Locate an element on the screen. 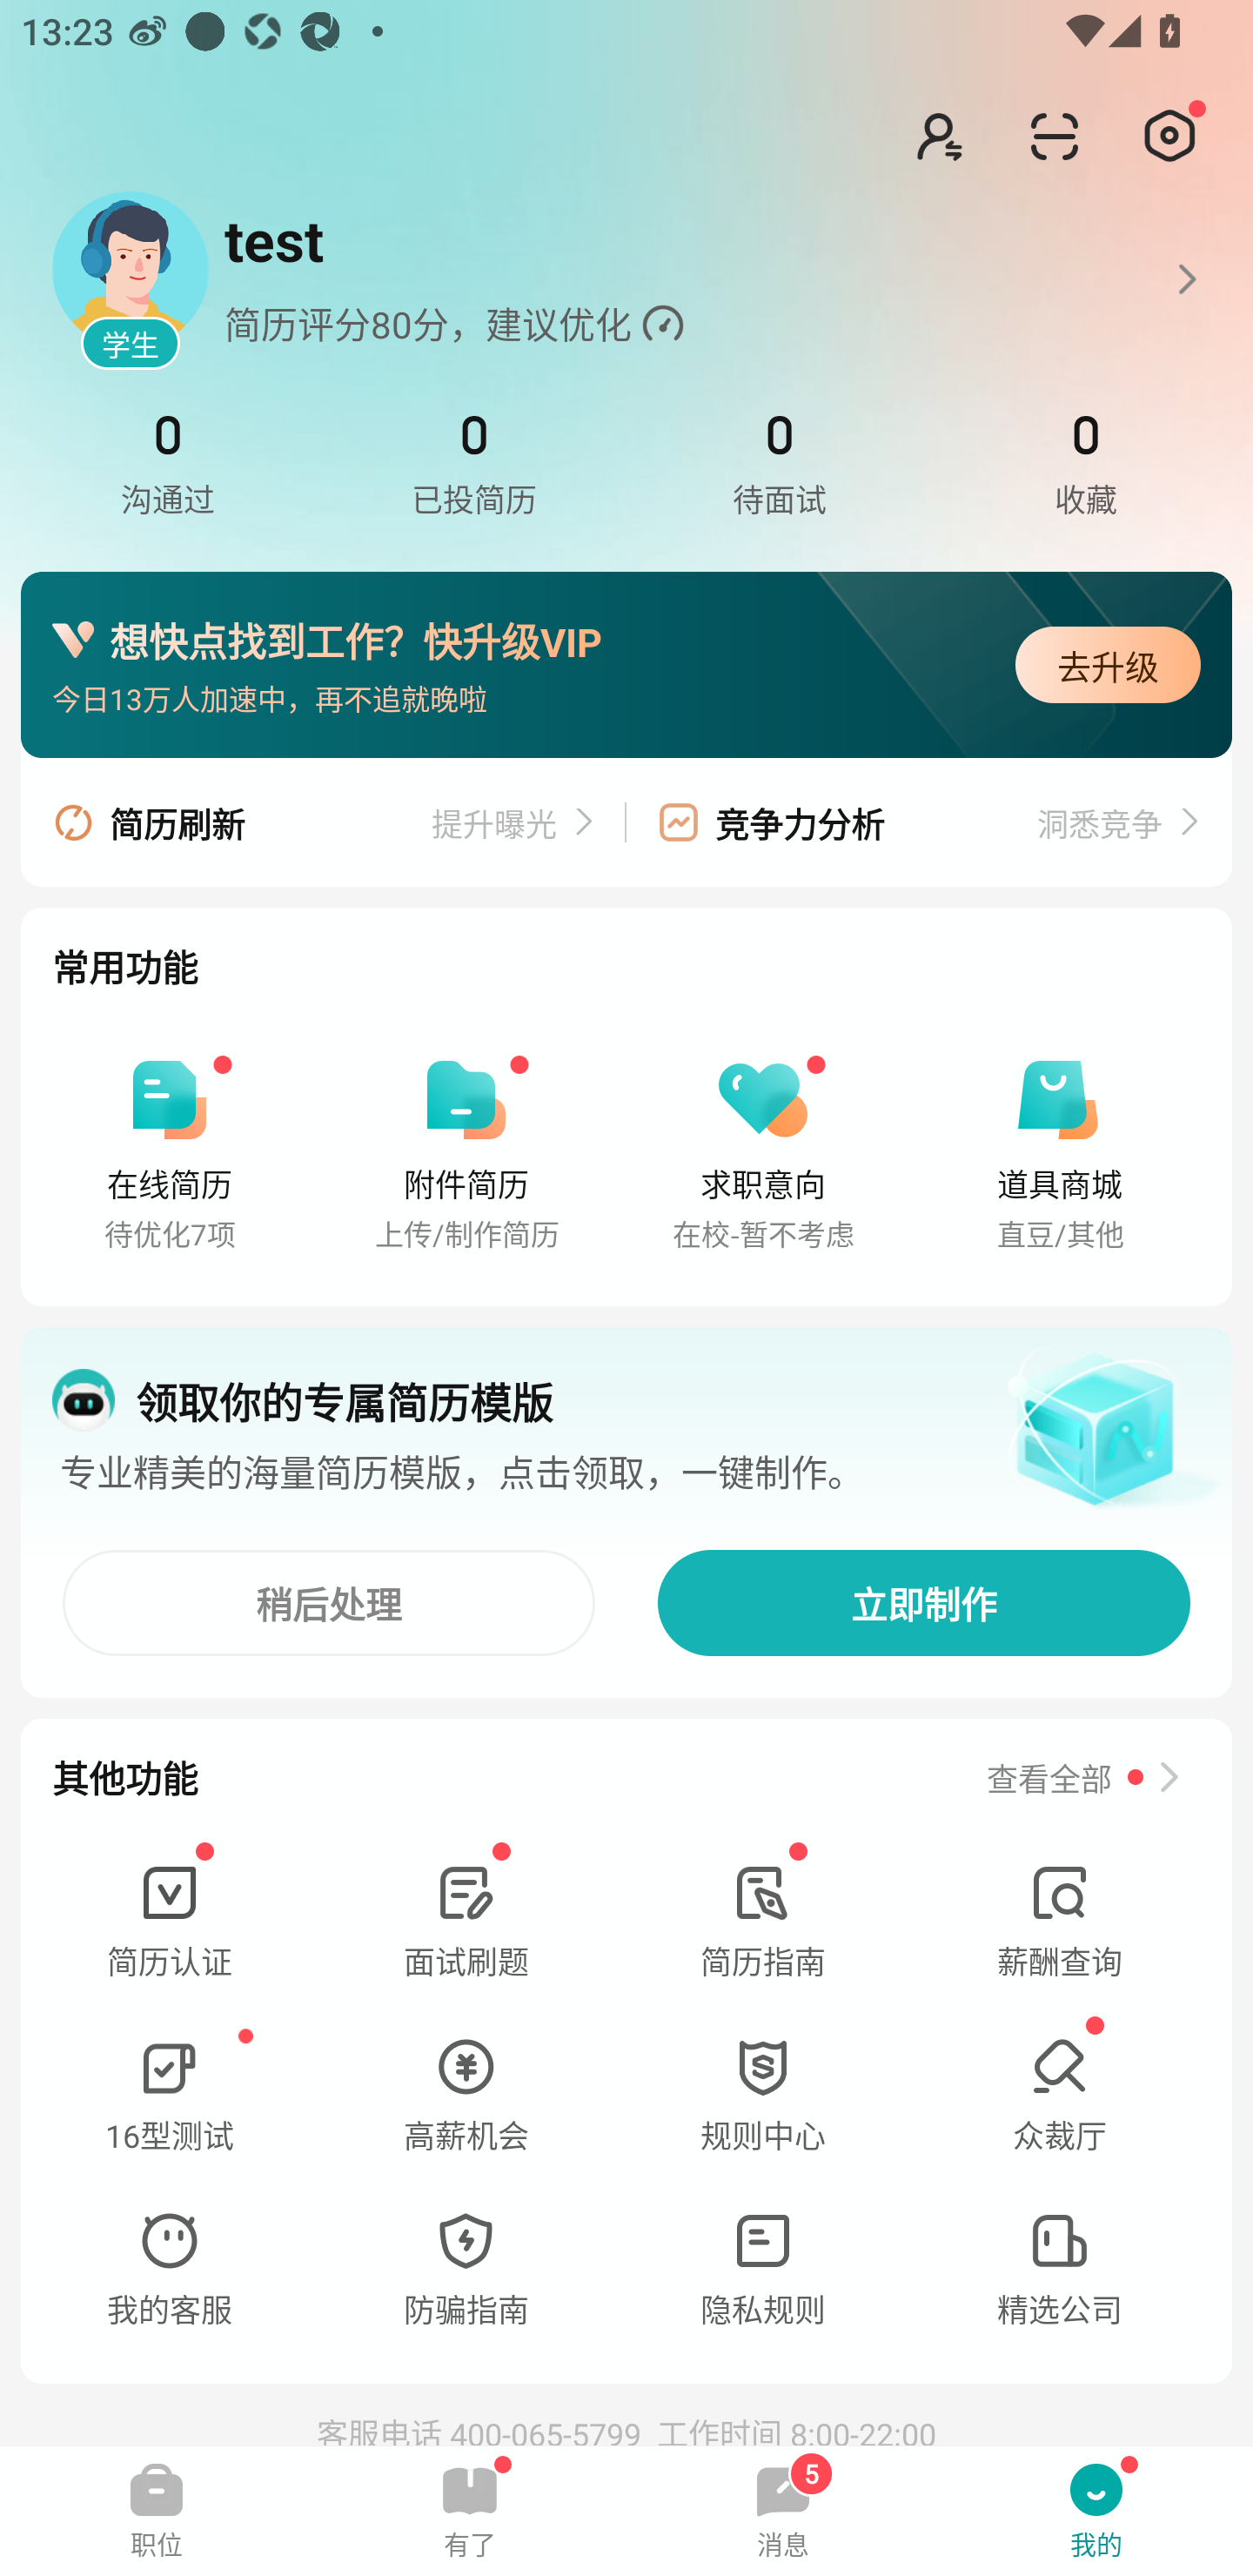 The width and height of the screenshot is (1253, 2576). 隐私规则 is located at coordinates (762, 2270).